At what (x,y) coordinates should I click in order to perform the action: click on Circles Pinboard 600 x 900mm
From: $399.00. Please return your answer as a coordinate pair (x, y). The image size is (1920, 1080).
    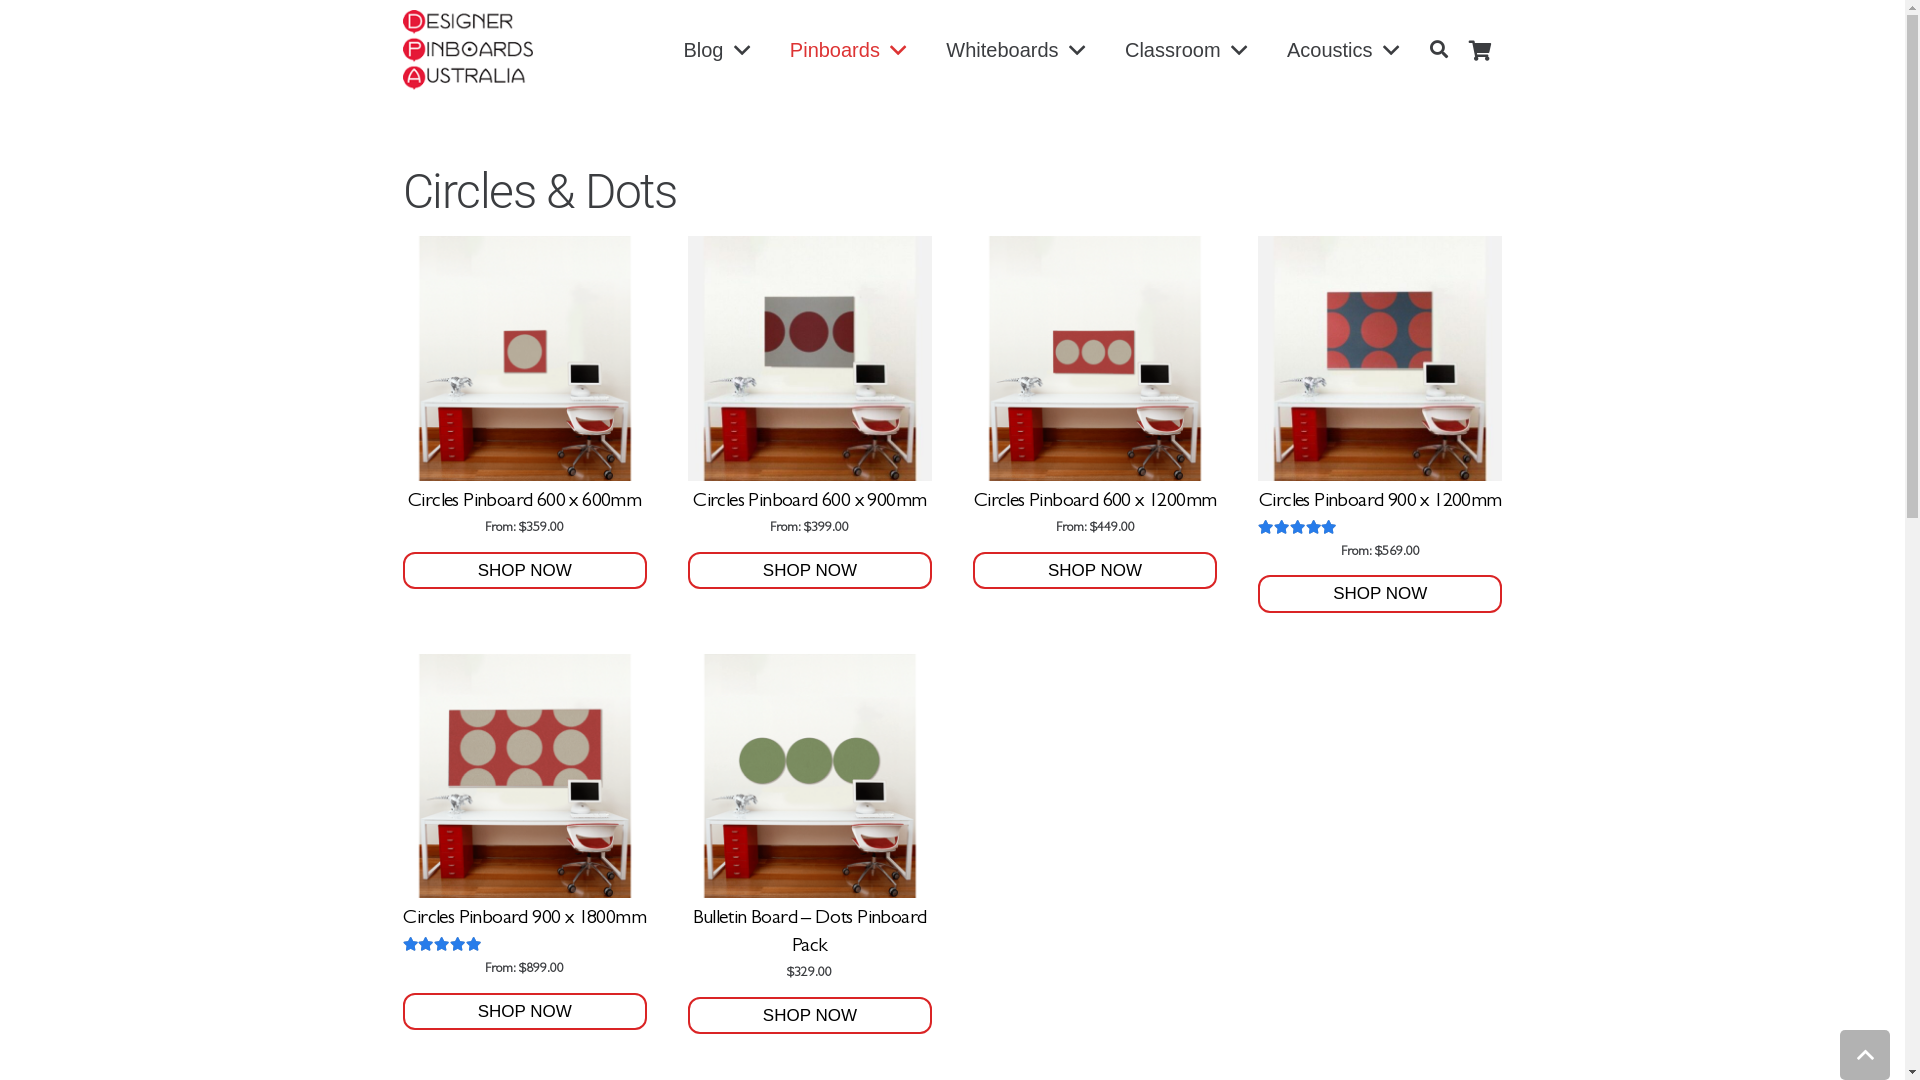
    Looking at the image, I should click on (810, 387).